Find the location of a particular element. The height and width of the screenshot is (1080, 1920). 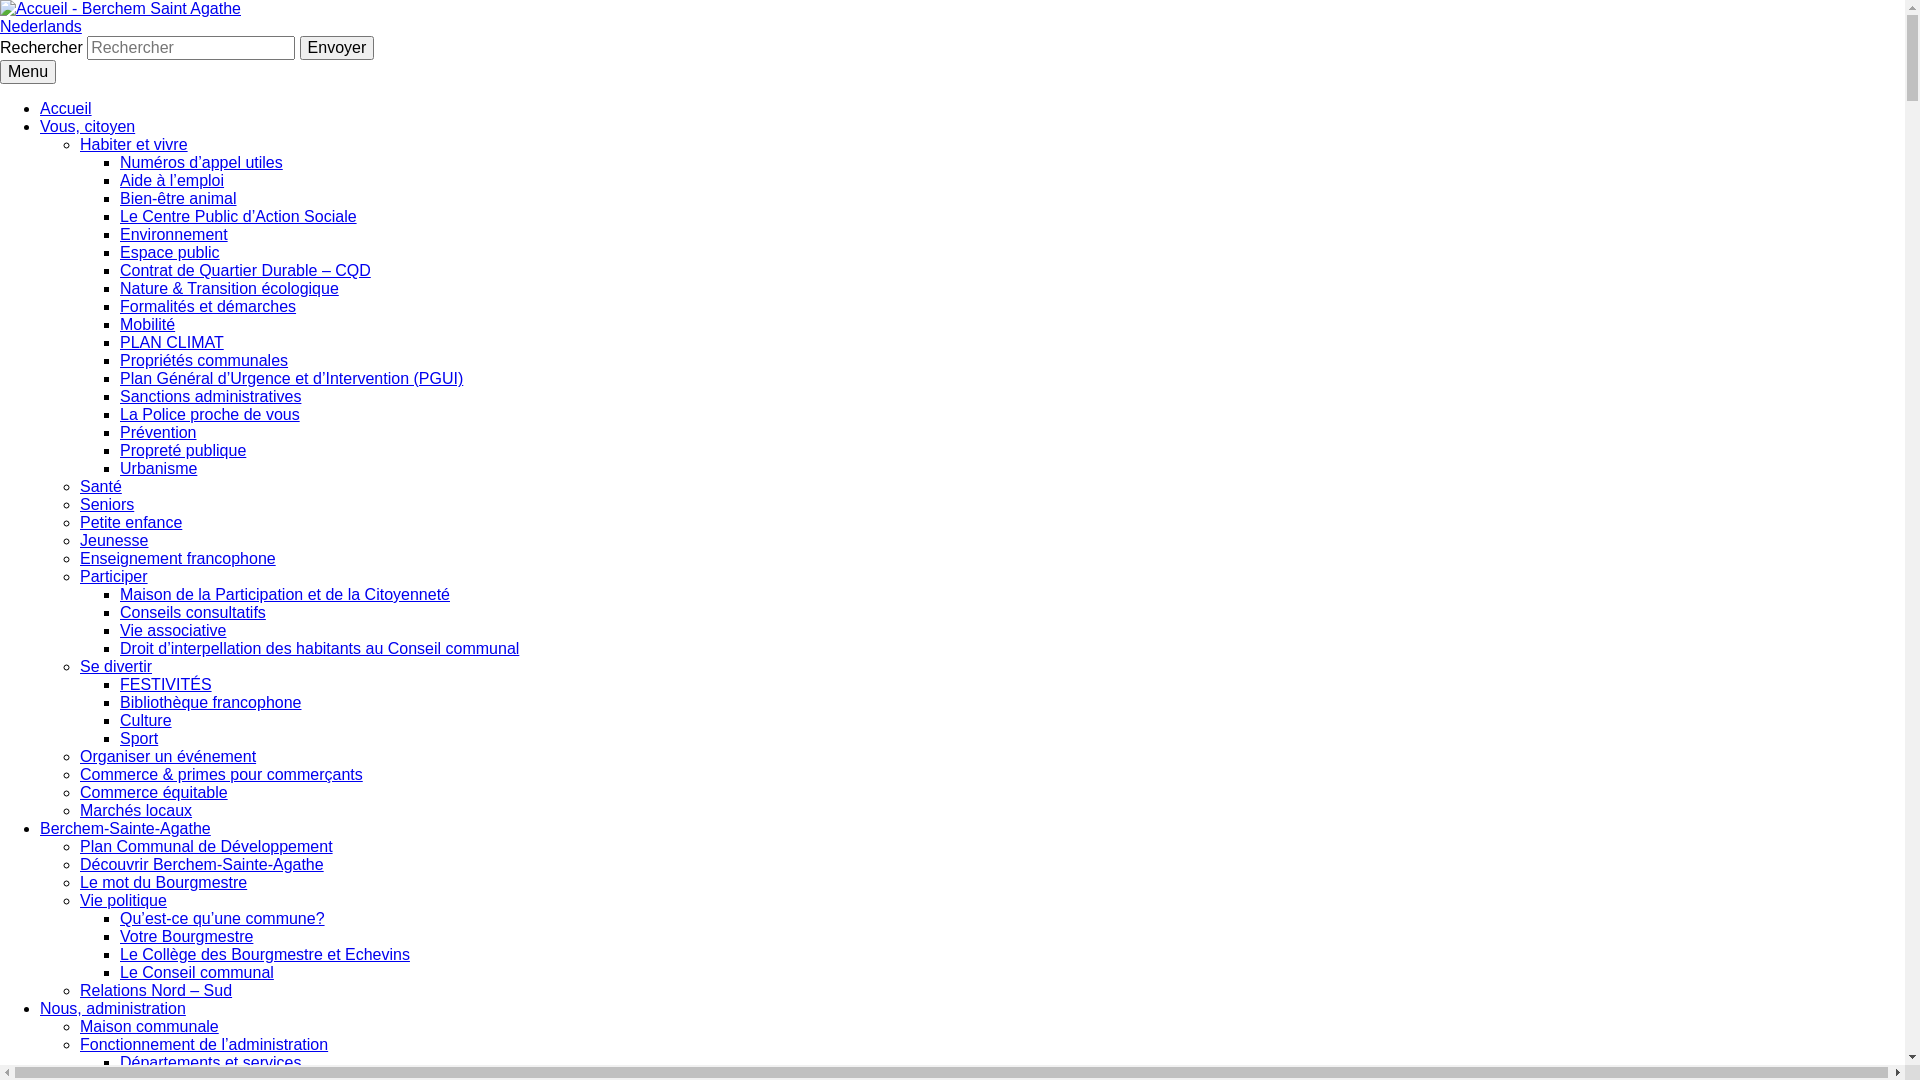

Vous, citoyen is located at coordinates (88, 126).